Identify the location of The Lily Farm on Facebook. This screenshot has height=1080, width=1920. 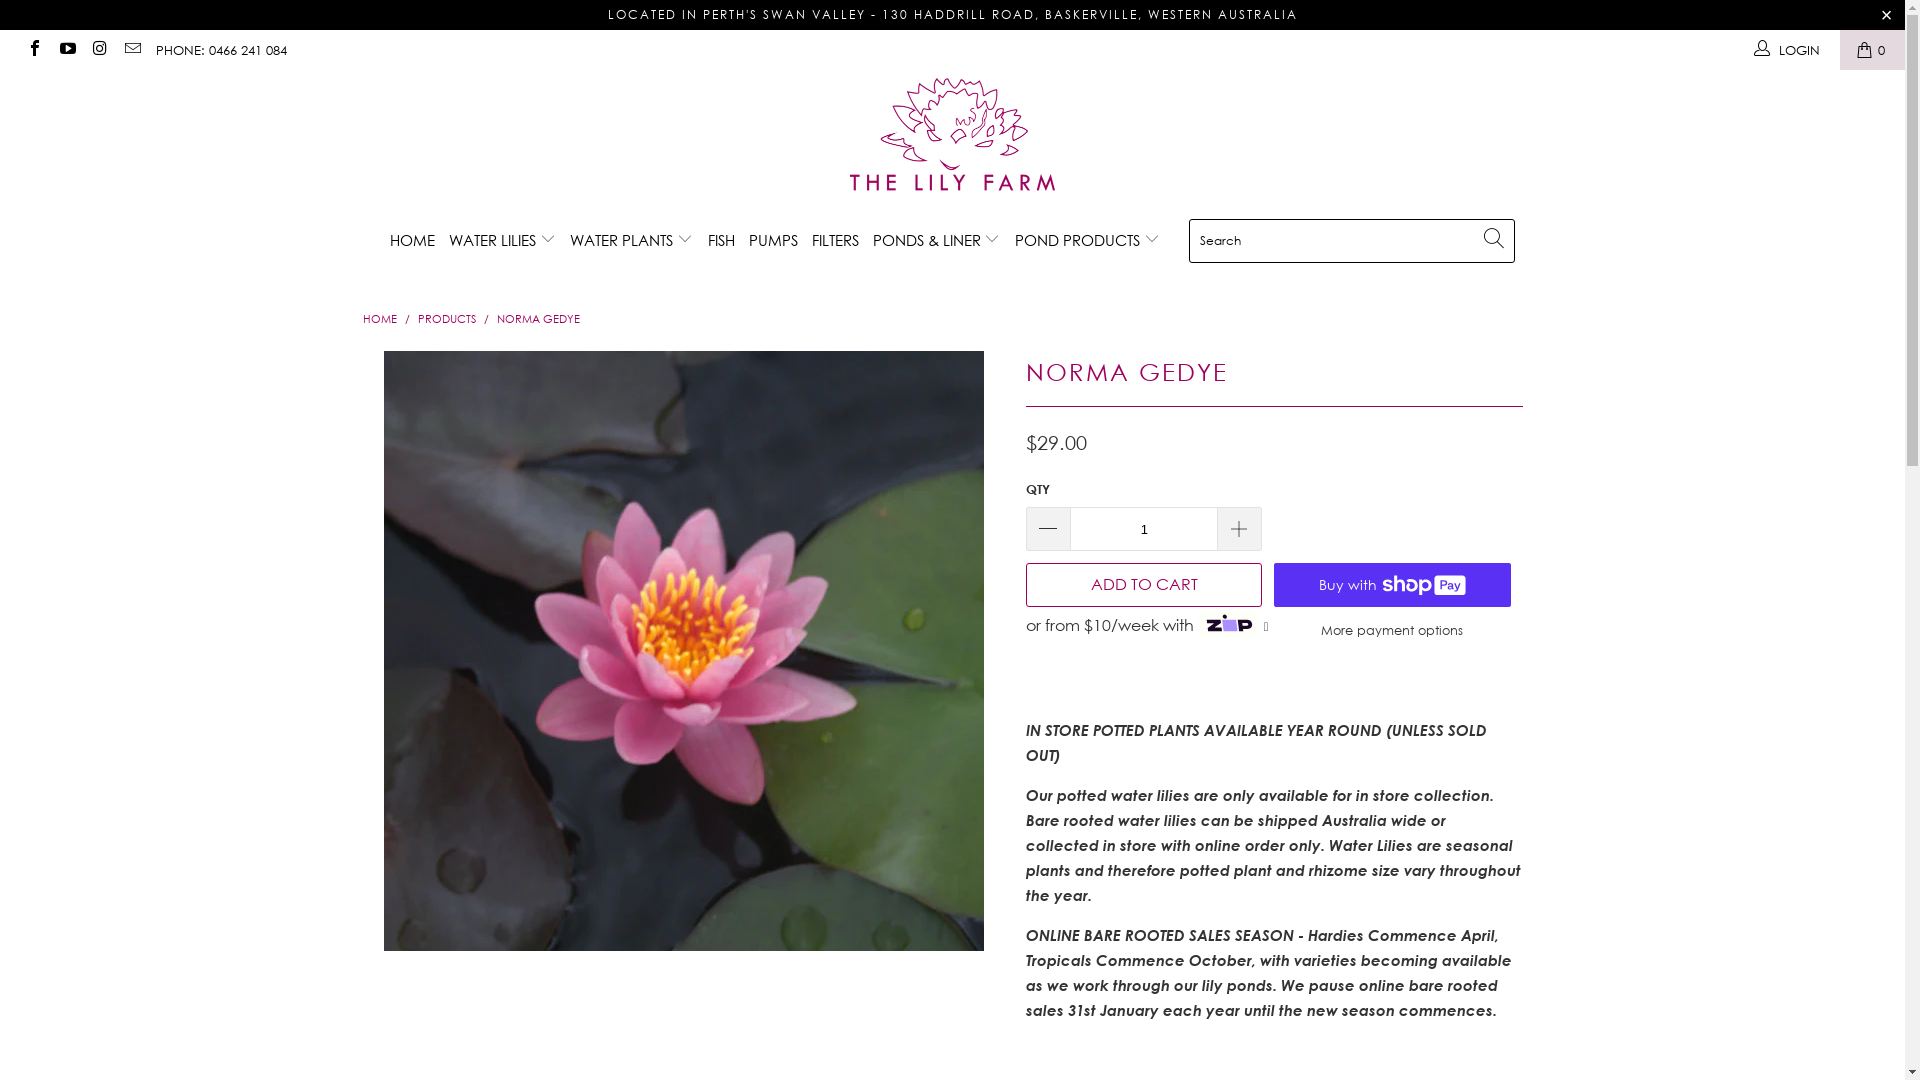
(34, 50).